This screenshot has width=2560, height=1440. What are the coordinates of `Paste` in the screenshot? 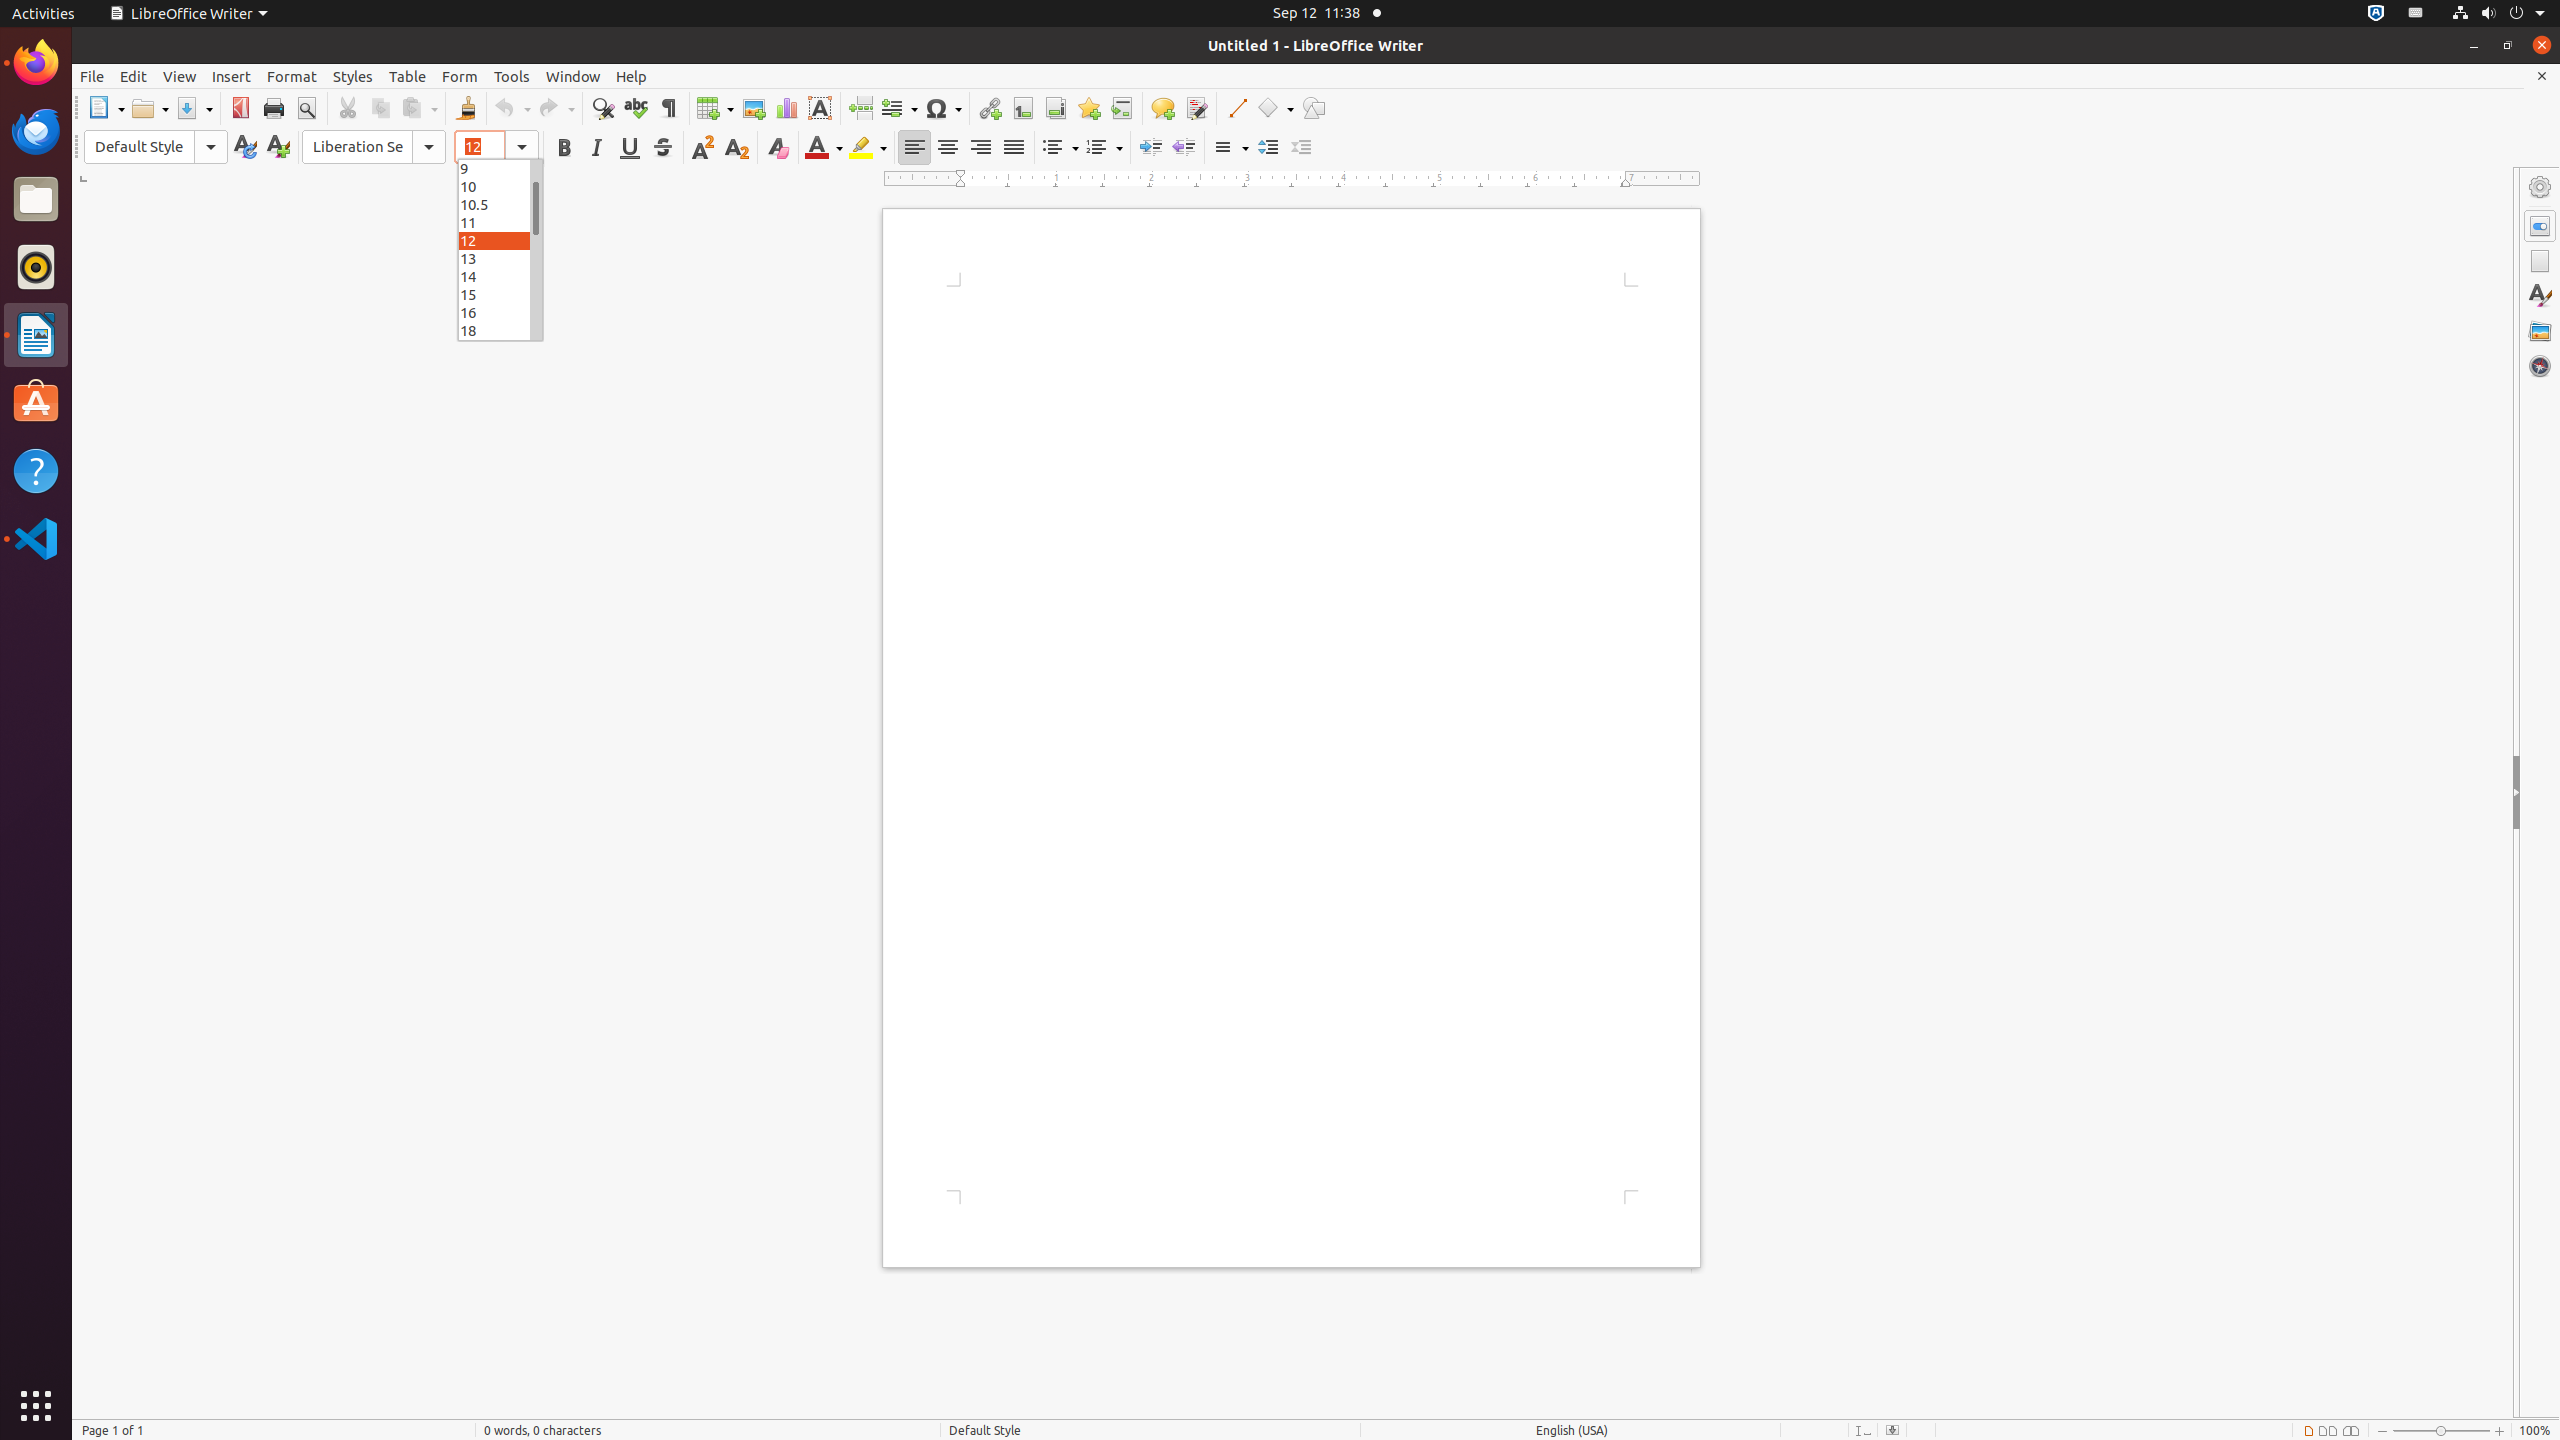 It's located at (419, 108).